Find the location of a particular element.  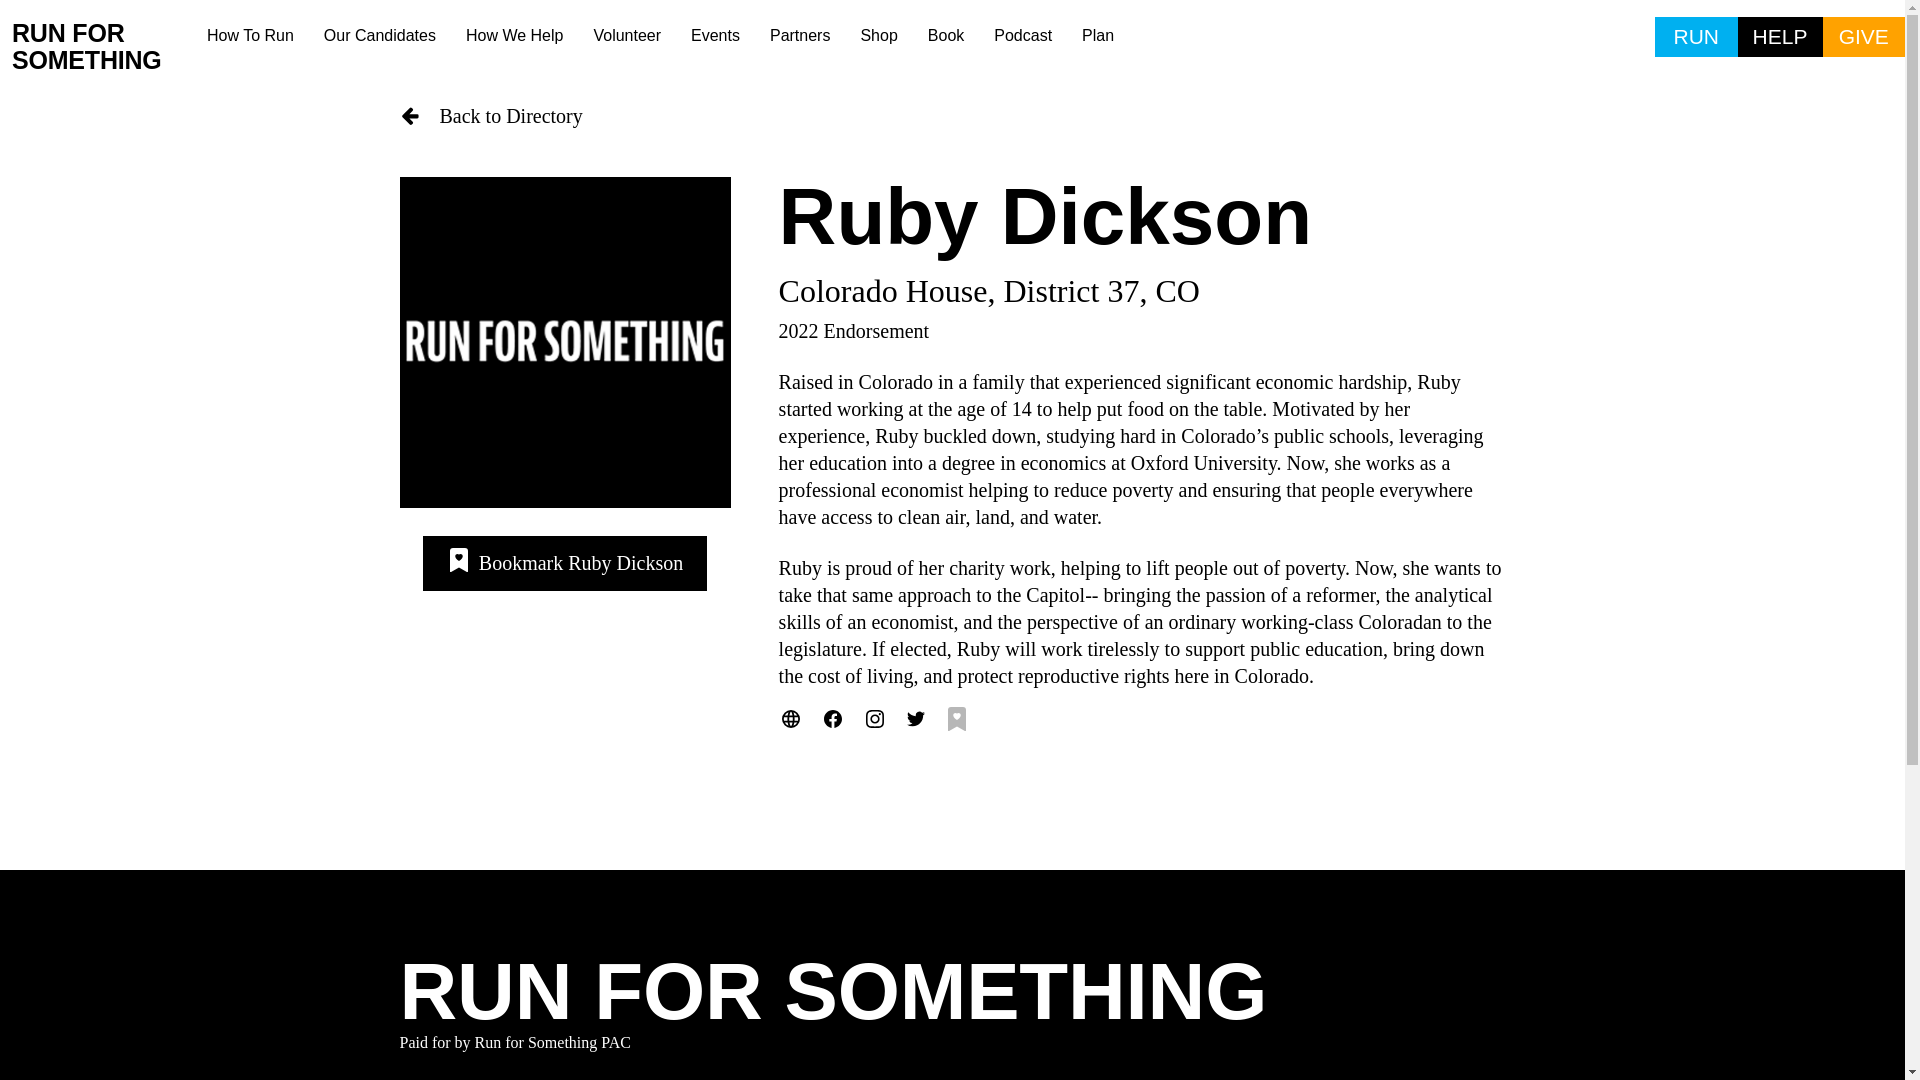

RUN FOR SOMETHING is located at coordinates (102, 47).